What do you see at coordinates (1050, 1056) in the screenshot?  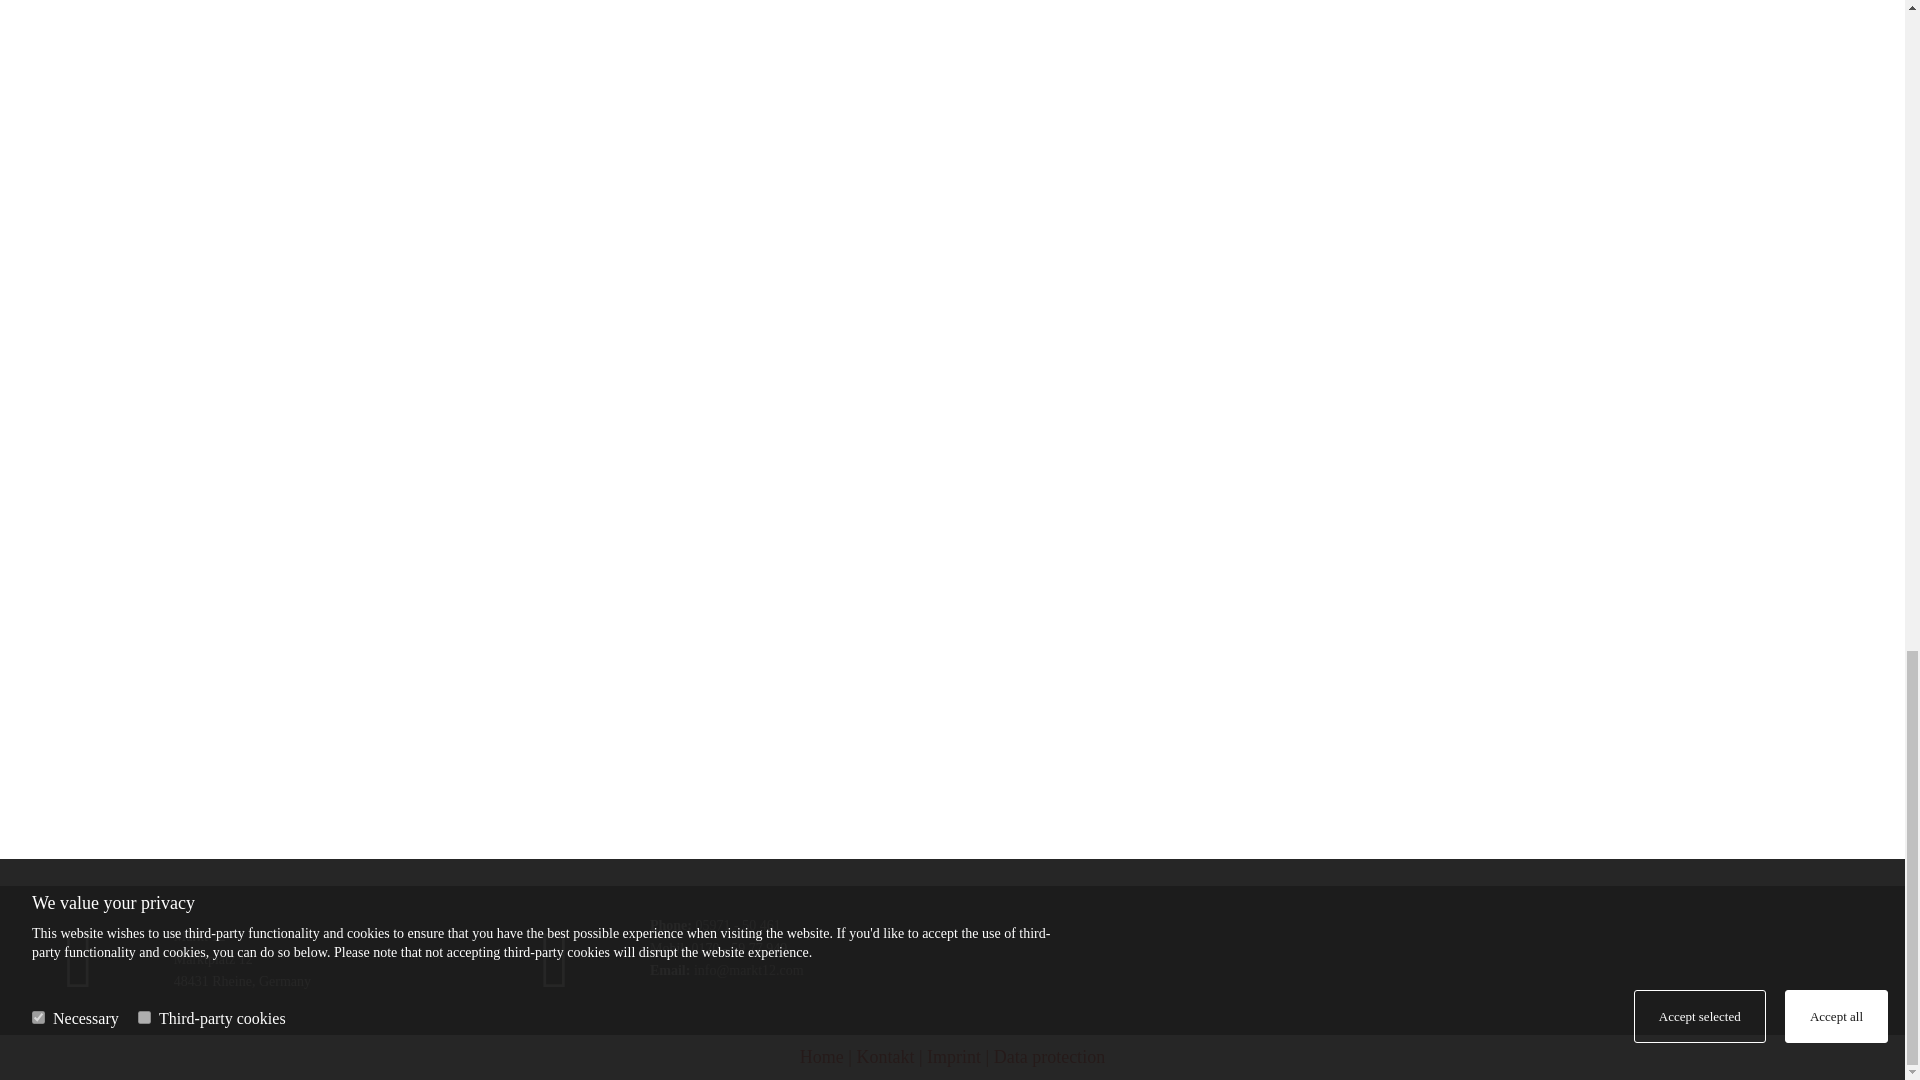 I see `Data protection` at bounding box center [1050, 1056].